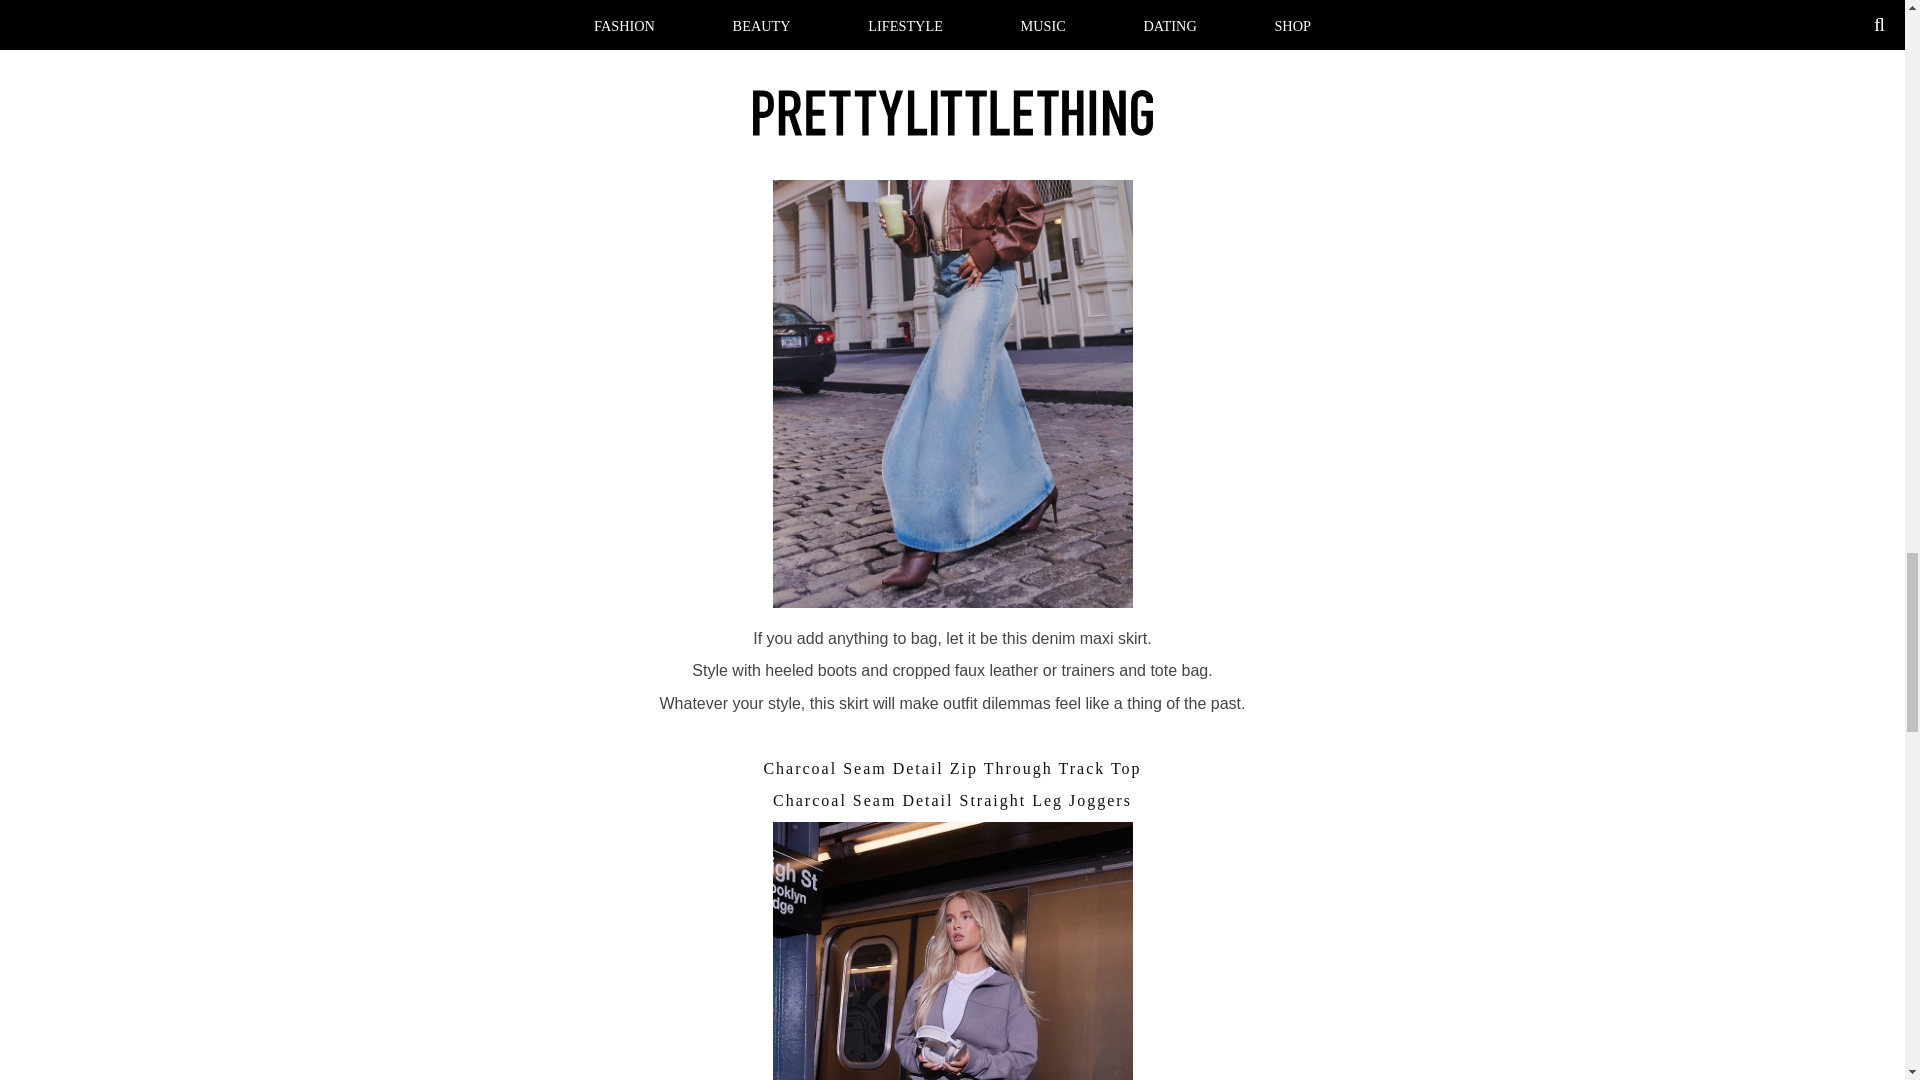  What do you see at coordinates (951, 768) in the screenshot?
I see `Charcoal Seam Detail Zip Through Track Top` at bounding box center [951, 768].